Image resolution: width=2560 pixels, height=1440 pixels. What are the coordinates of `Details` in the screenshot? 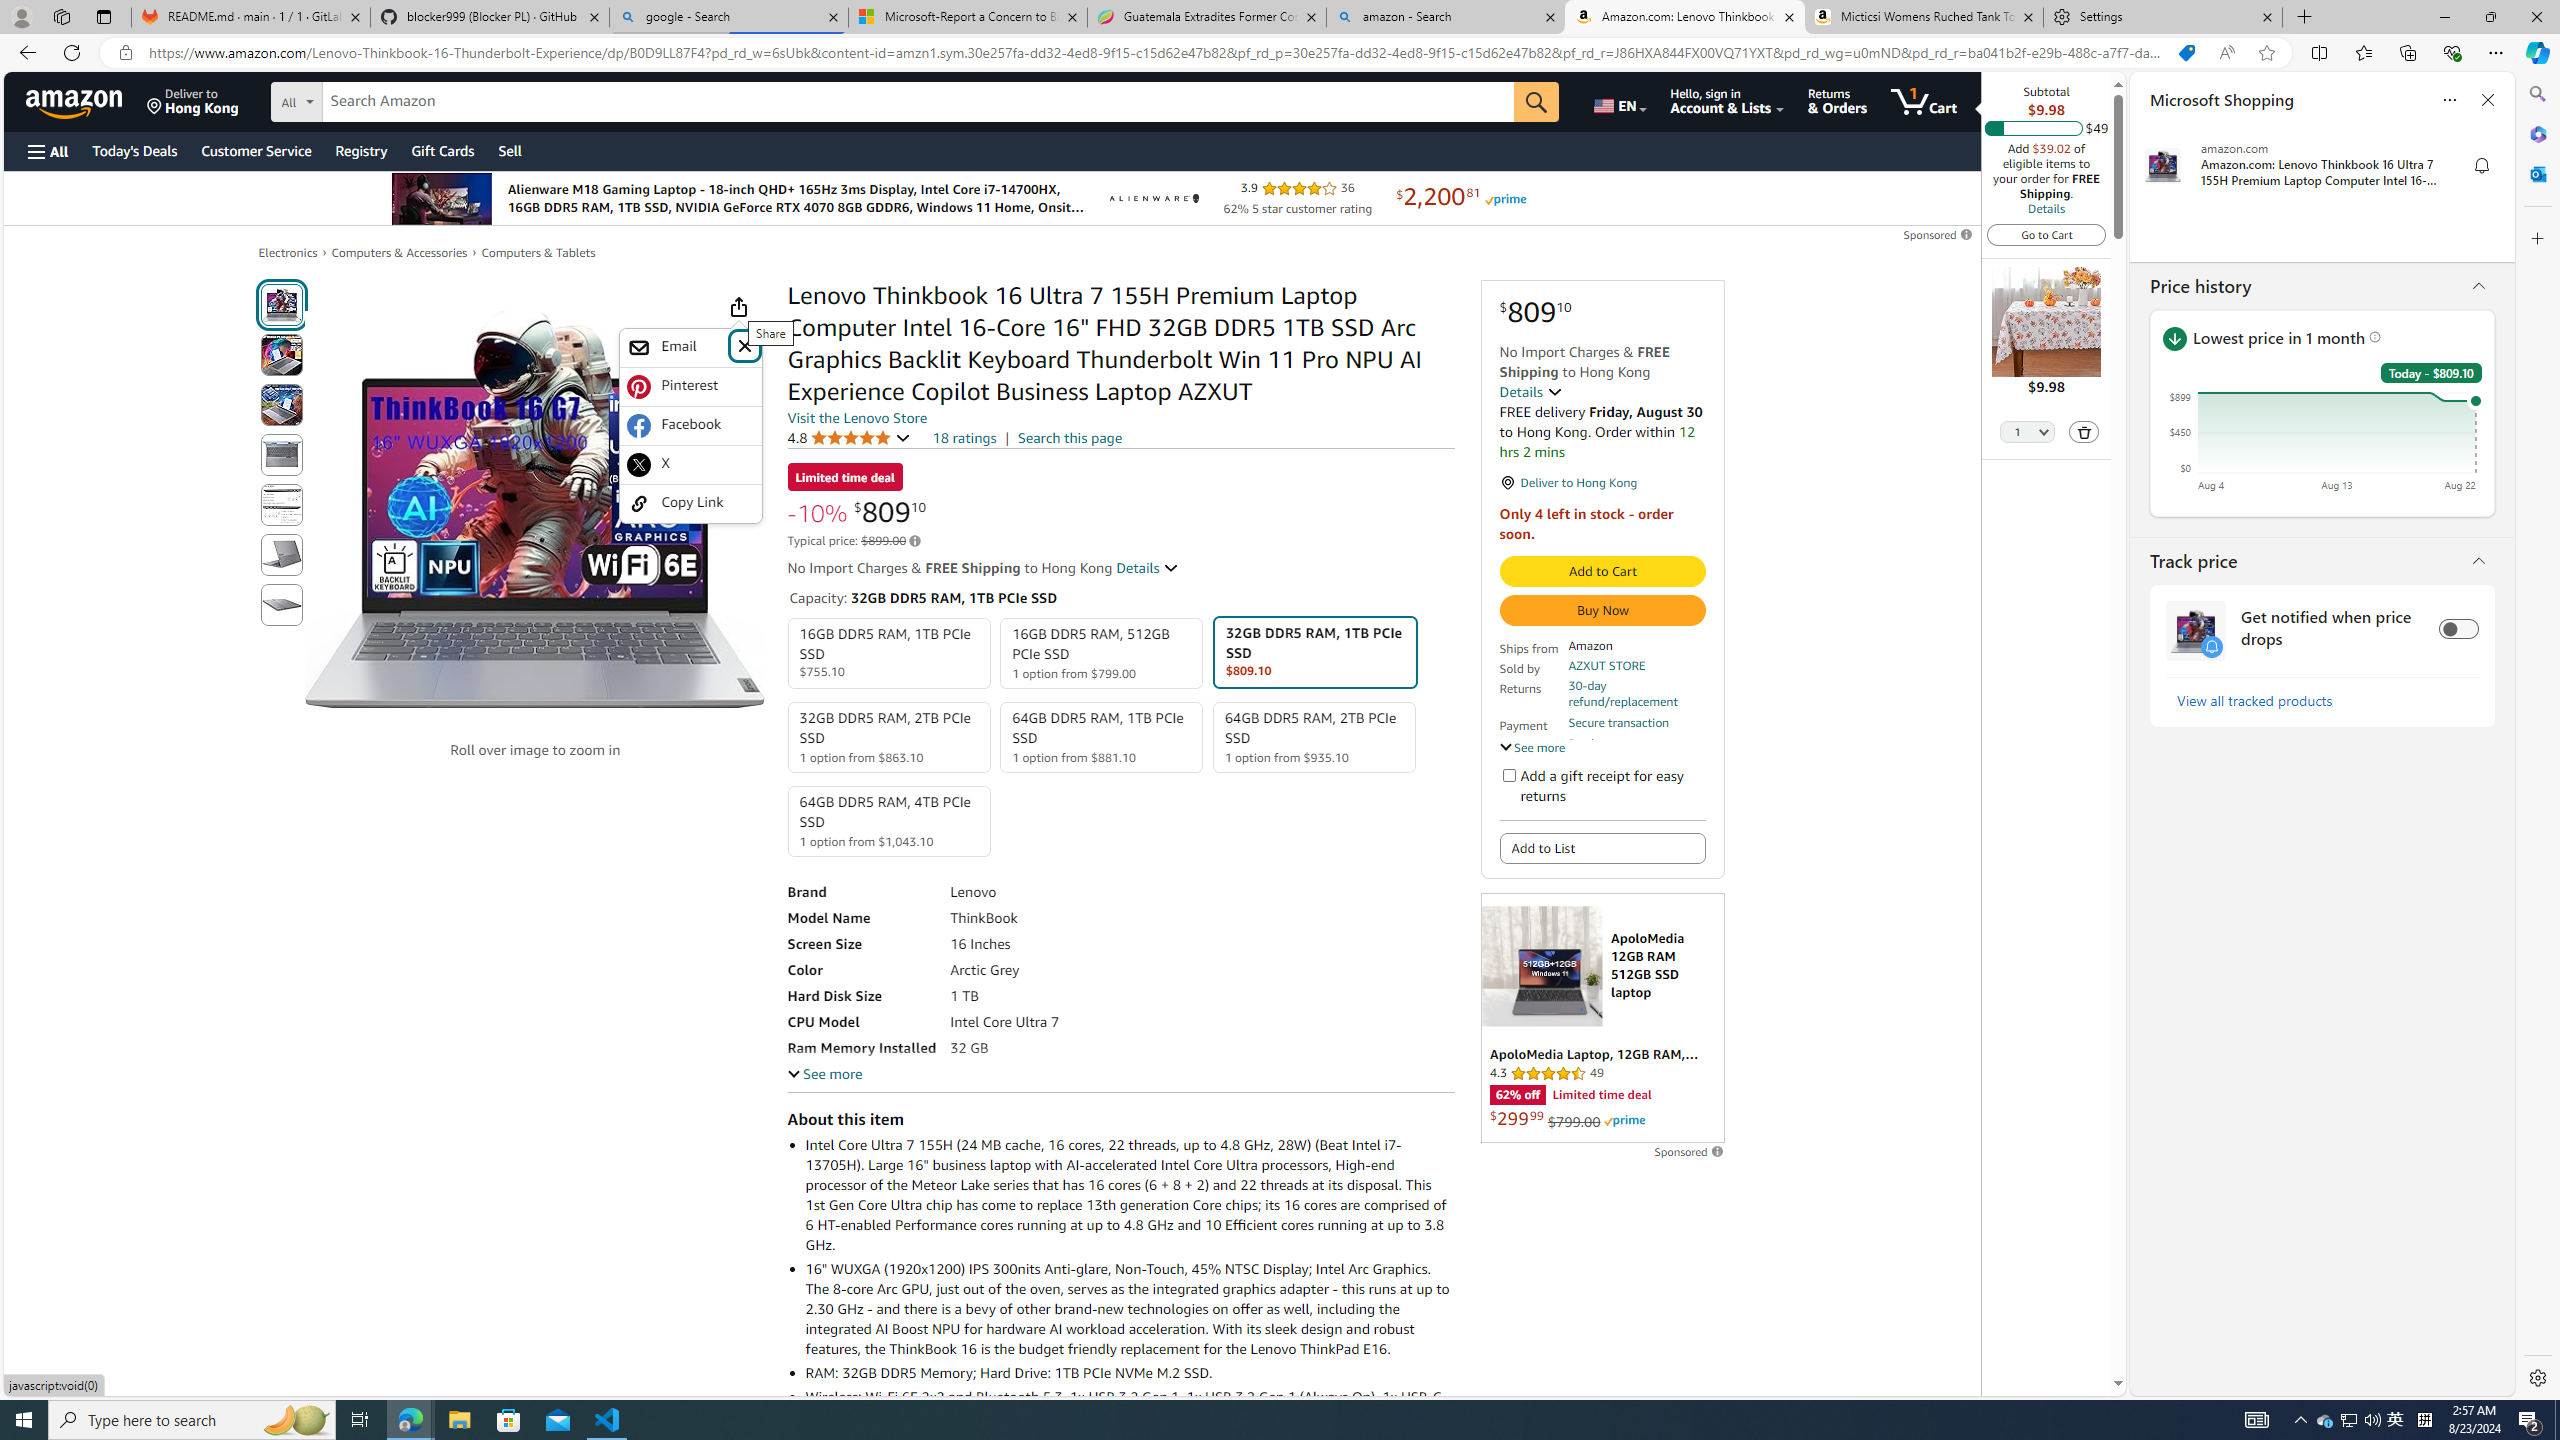 It's located at (2046, 208).